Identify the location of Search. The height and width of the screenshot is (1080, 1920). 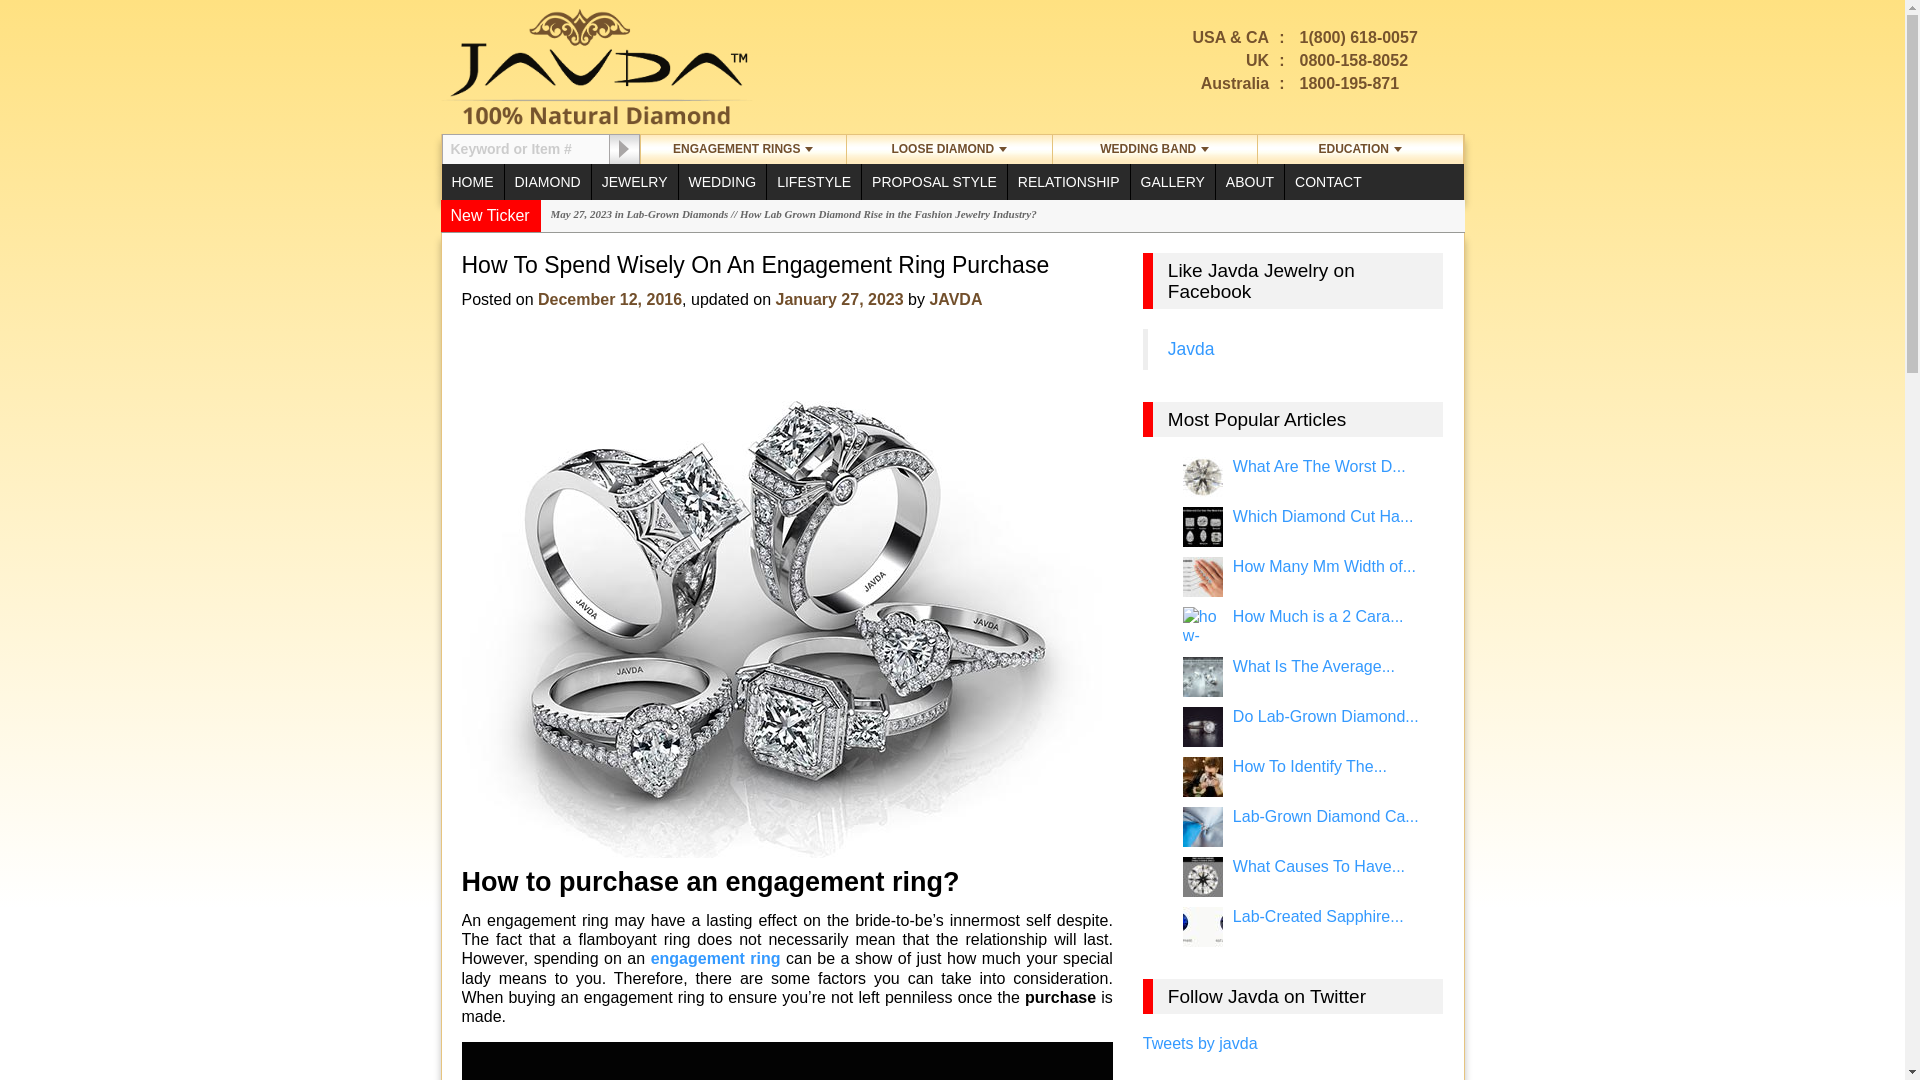
(524, 150).